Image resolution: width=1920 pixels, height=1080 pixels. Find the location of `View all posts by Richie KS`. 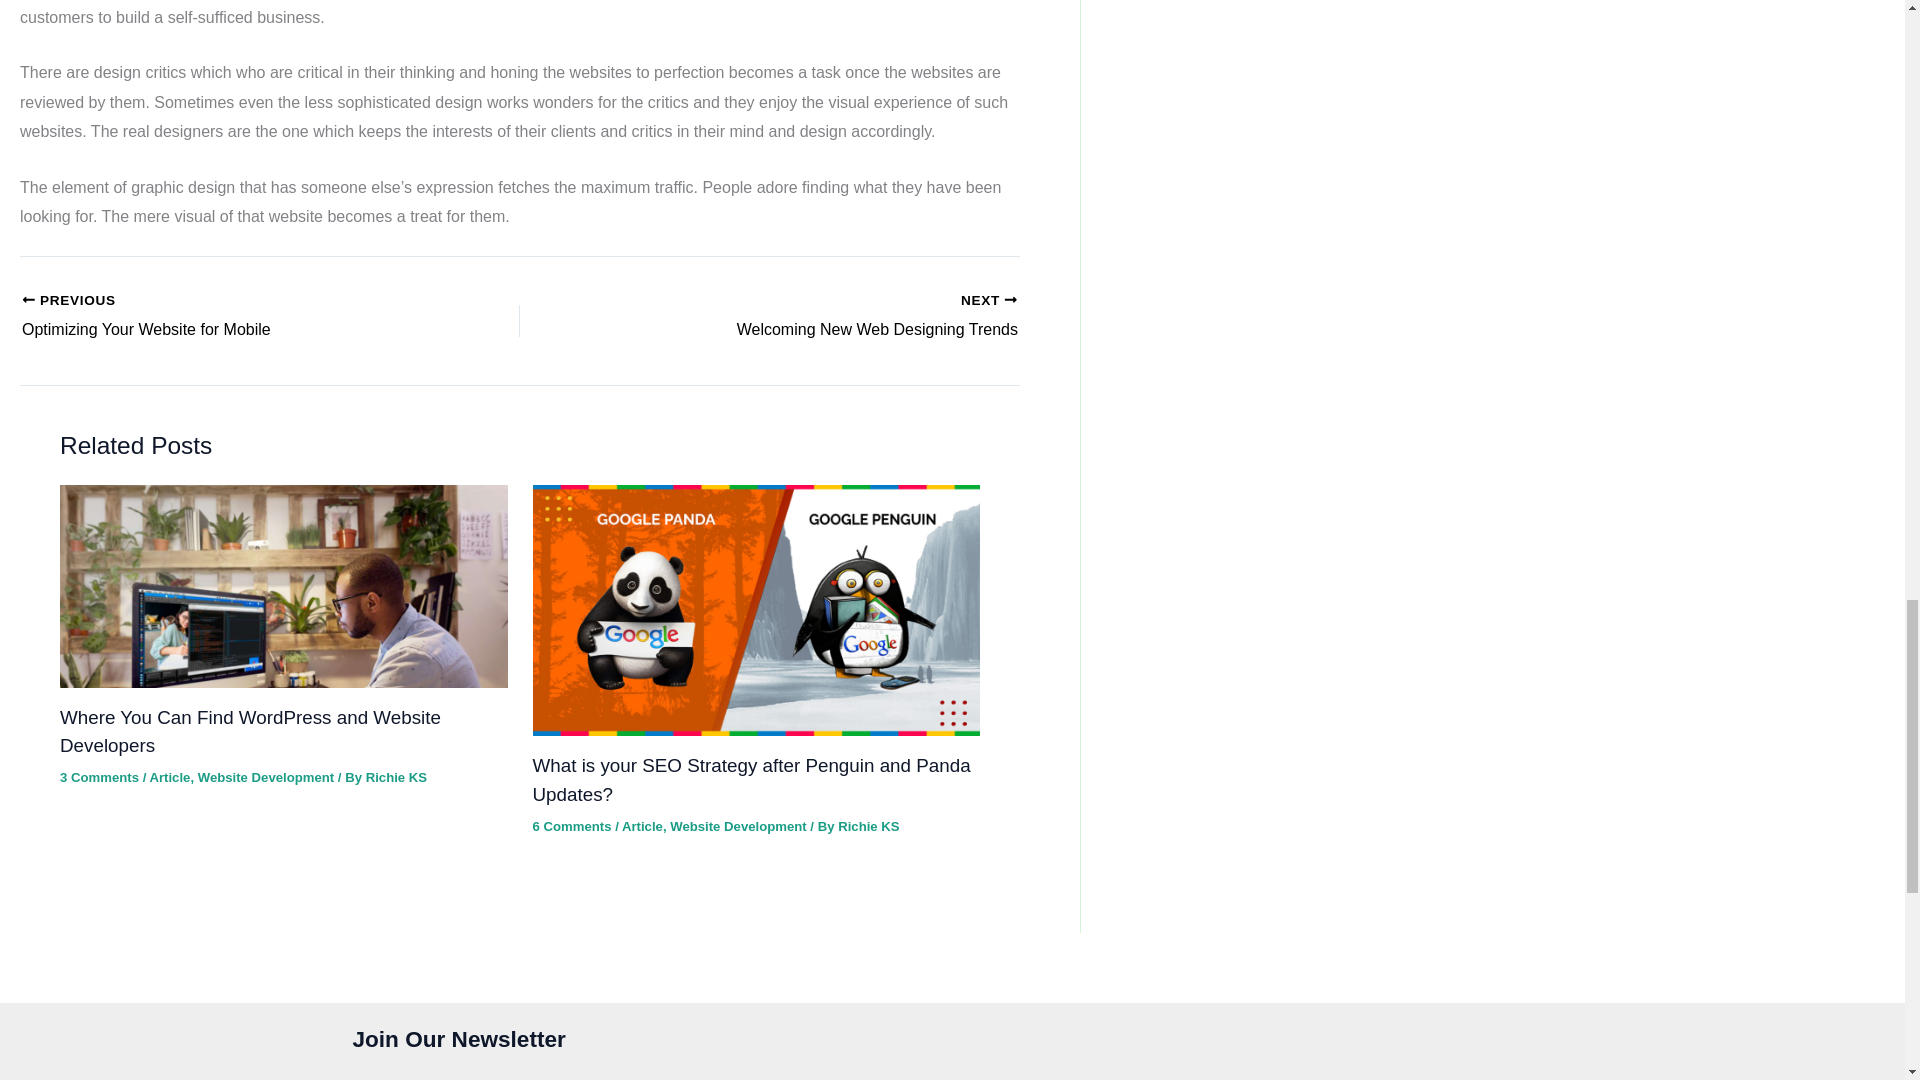

View all posts by Richie KS is located at coordinates (396, 778).